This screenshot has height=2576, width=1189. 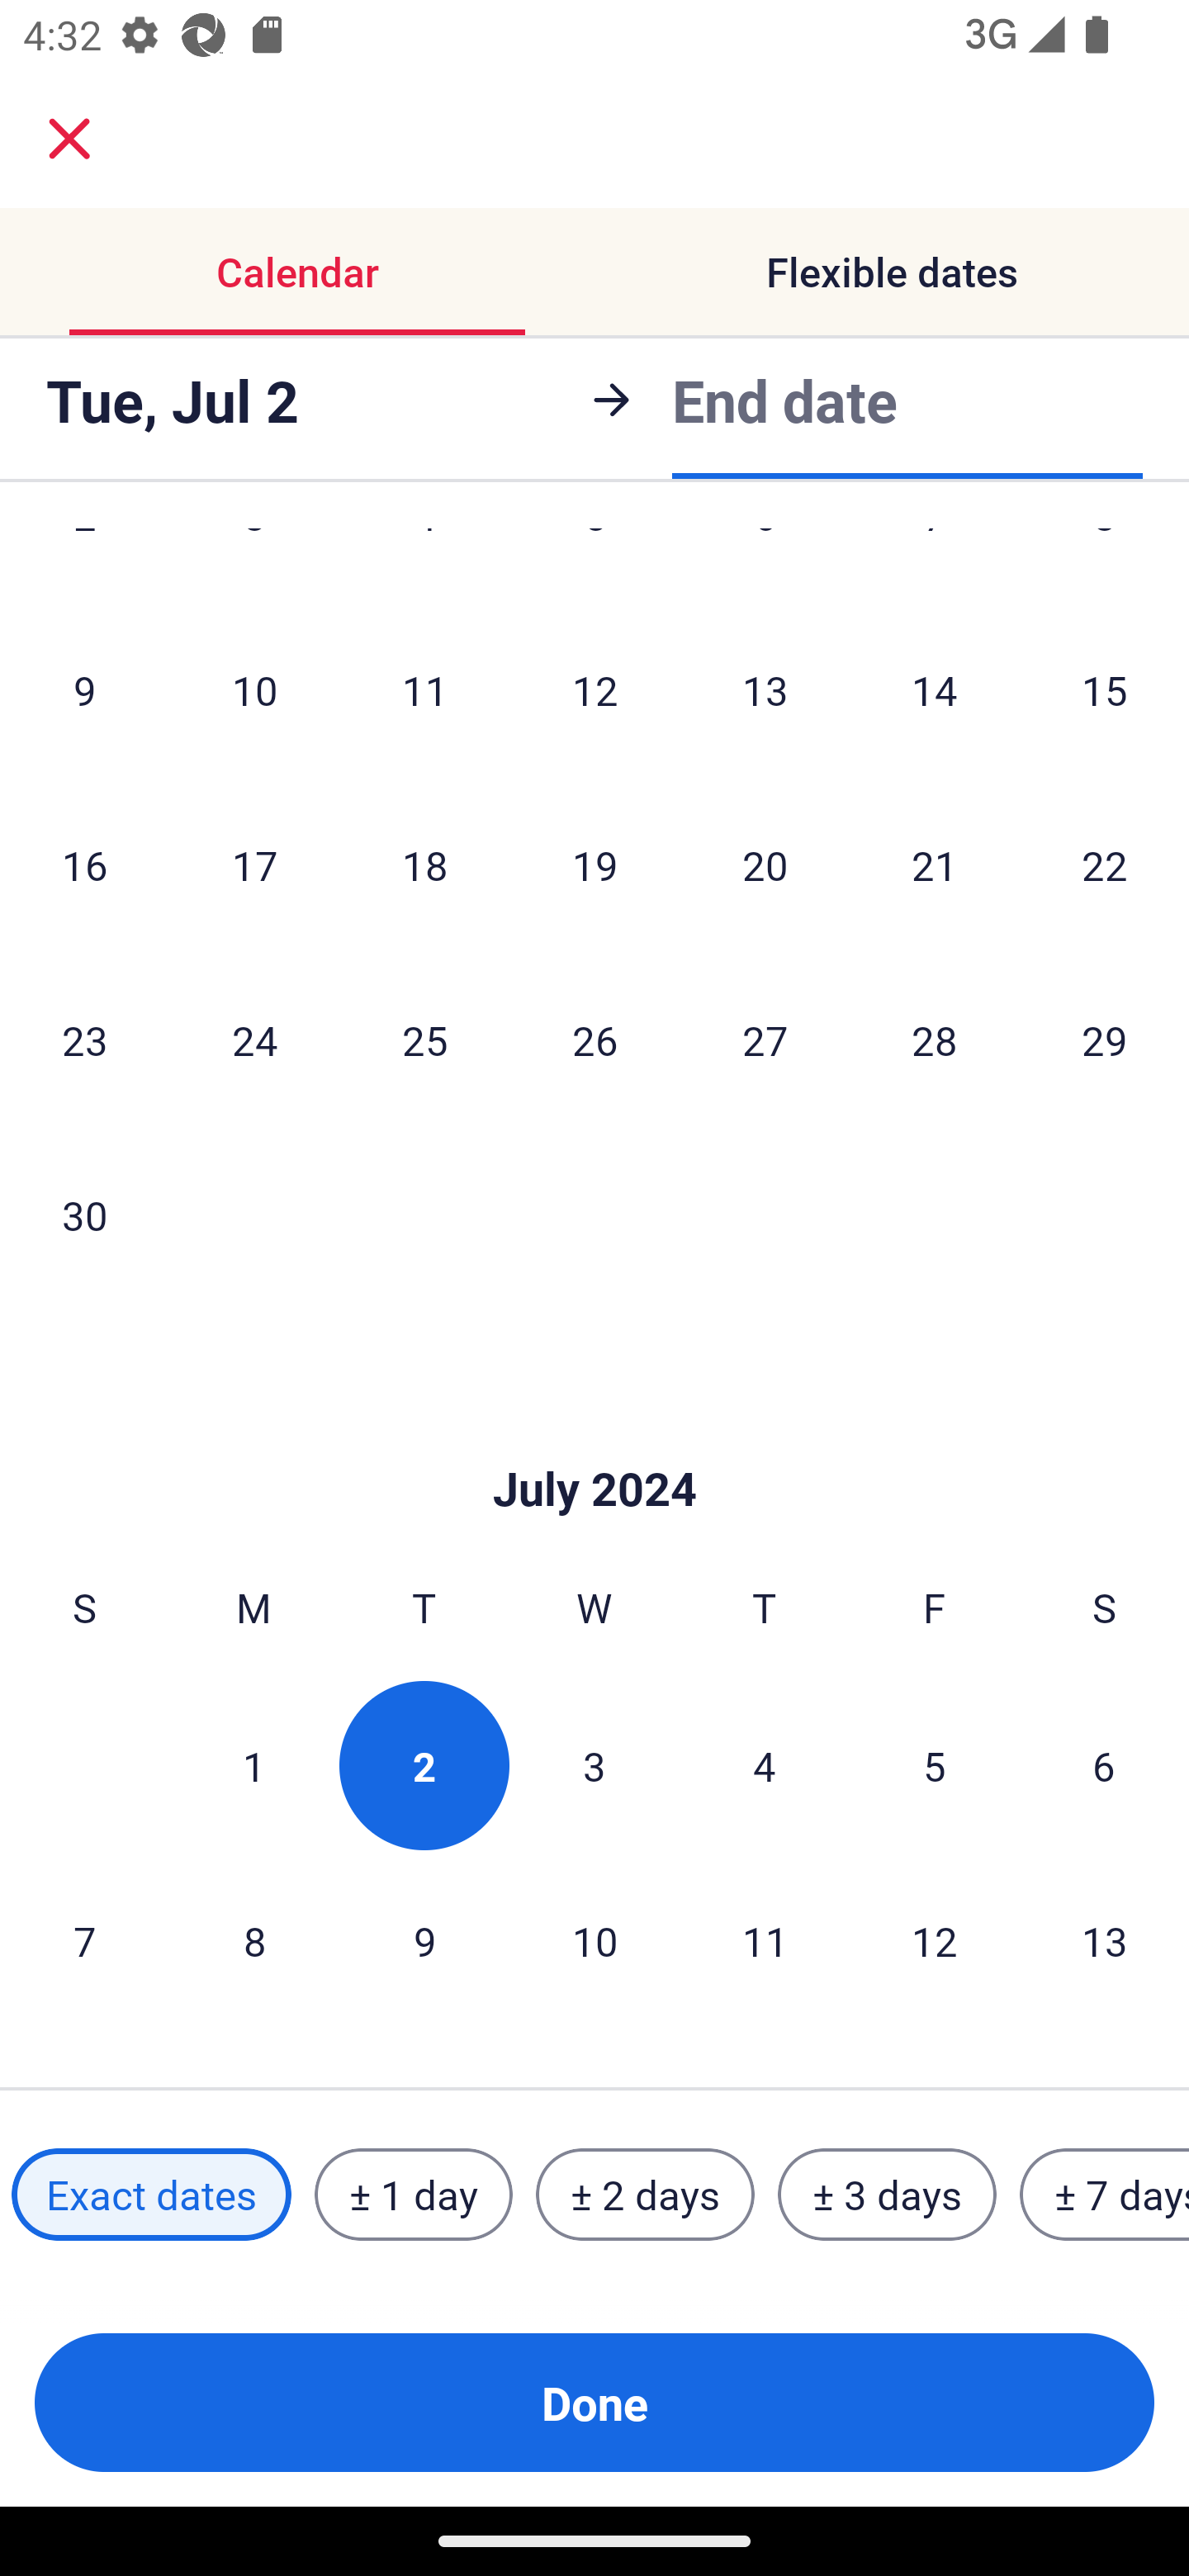 What do you see at coordinates (424, 865) in the screenshot?
I see `18 Tuesday, June 18, 2024` at bounding box center [424, 865].